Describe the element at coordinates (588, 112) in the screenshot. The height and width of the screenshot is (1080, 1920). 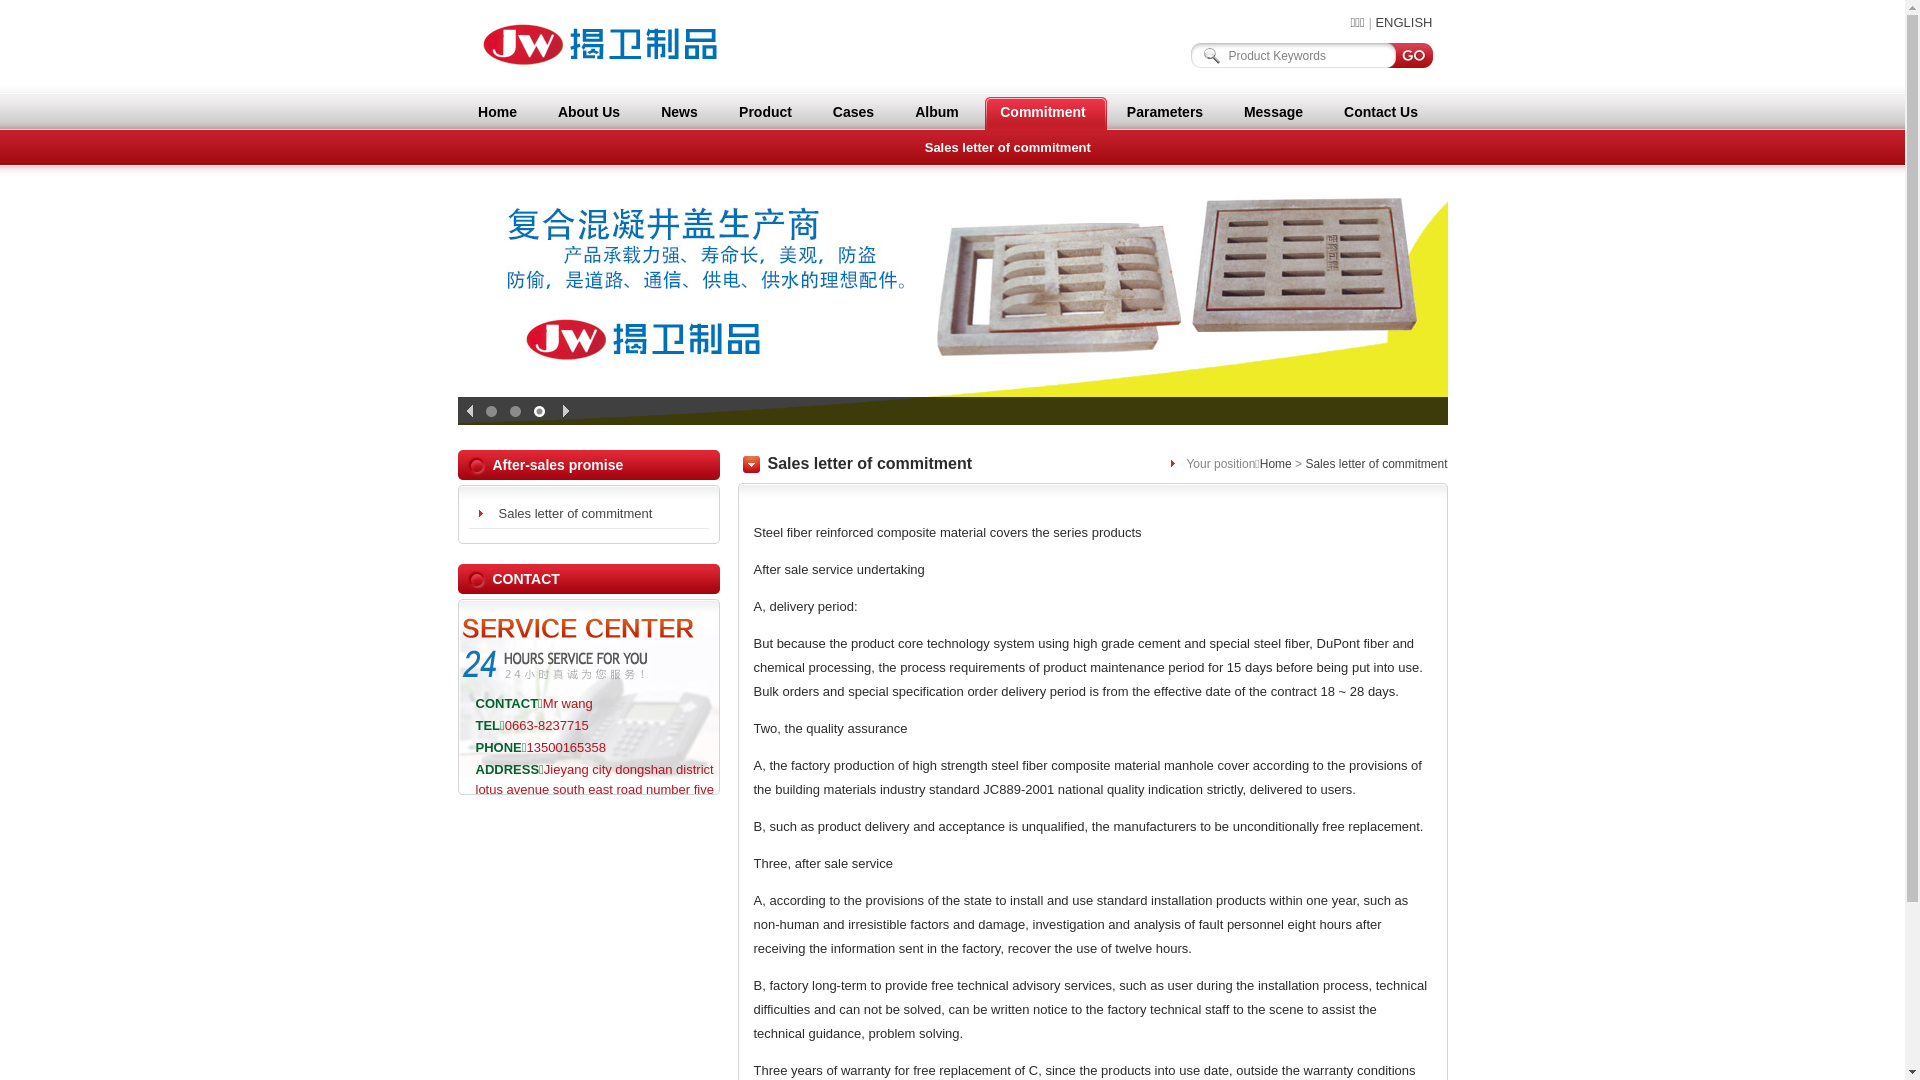
I see `About Us` at that location.